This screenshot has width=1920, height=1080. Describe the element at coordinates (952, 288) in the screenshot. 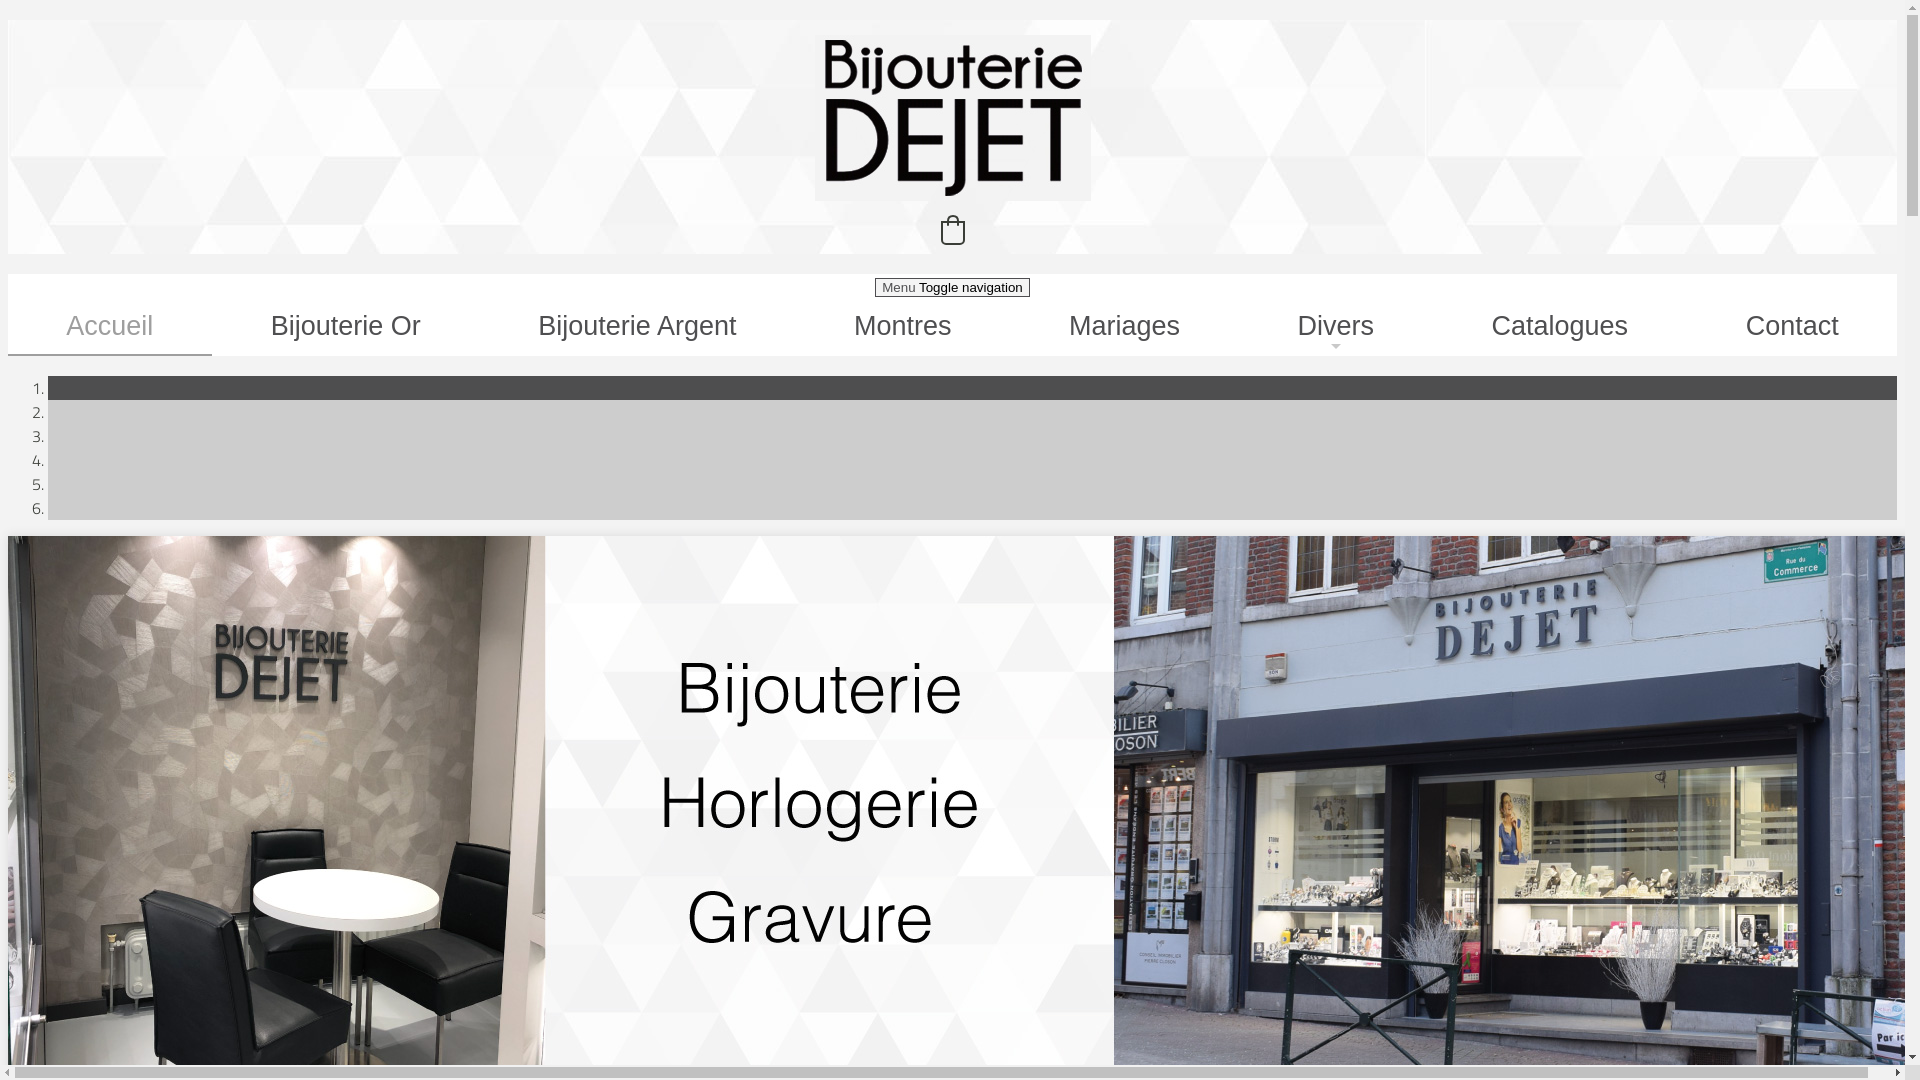

I see `Menu Toggle navigation` at that location.